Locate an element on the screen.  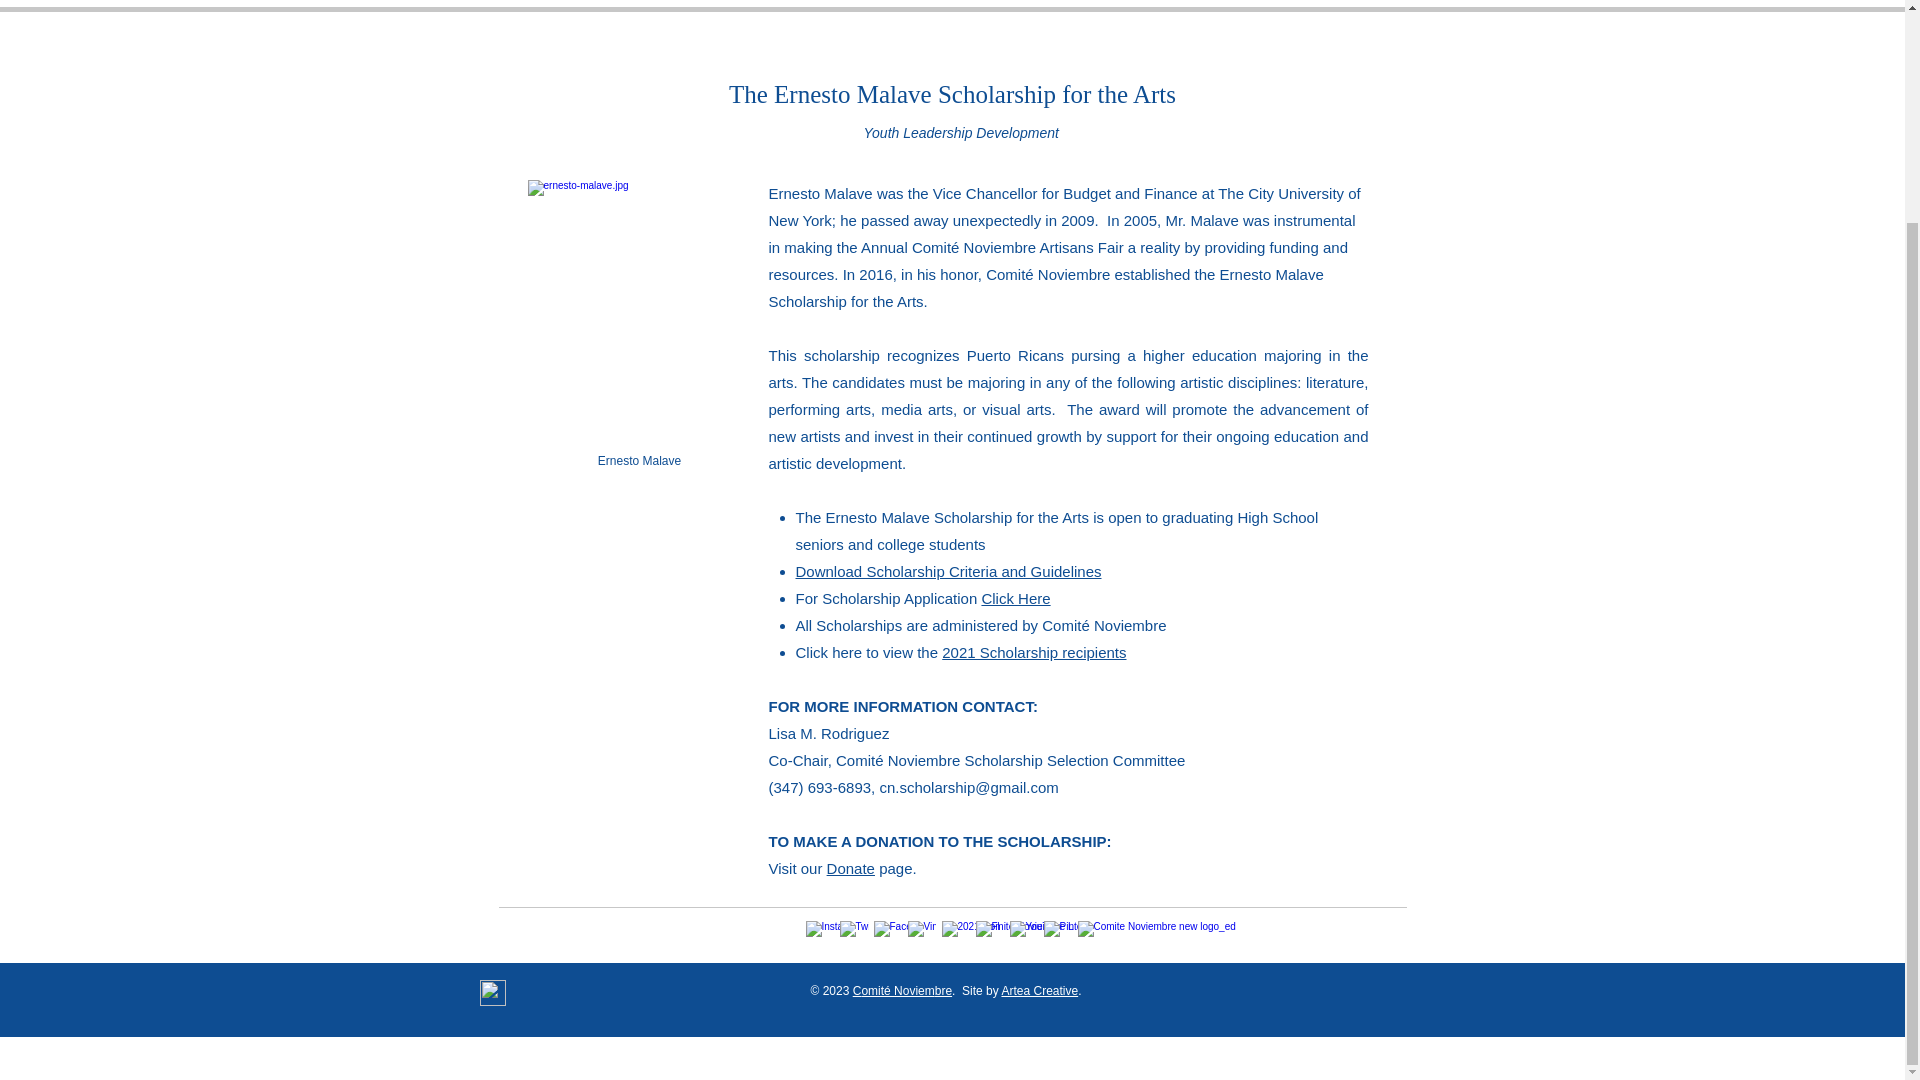
Scholarships is located at coordinates (696, 5).